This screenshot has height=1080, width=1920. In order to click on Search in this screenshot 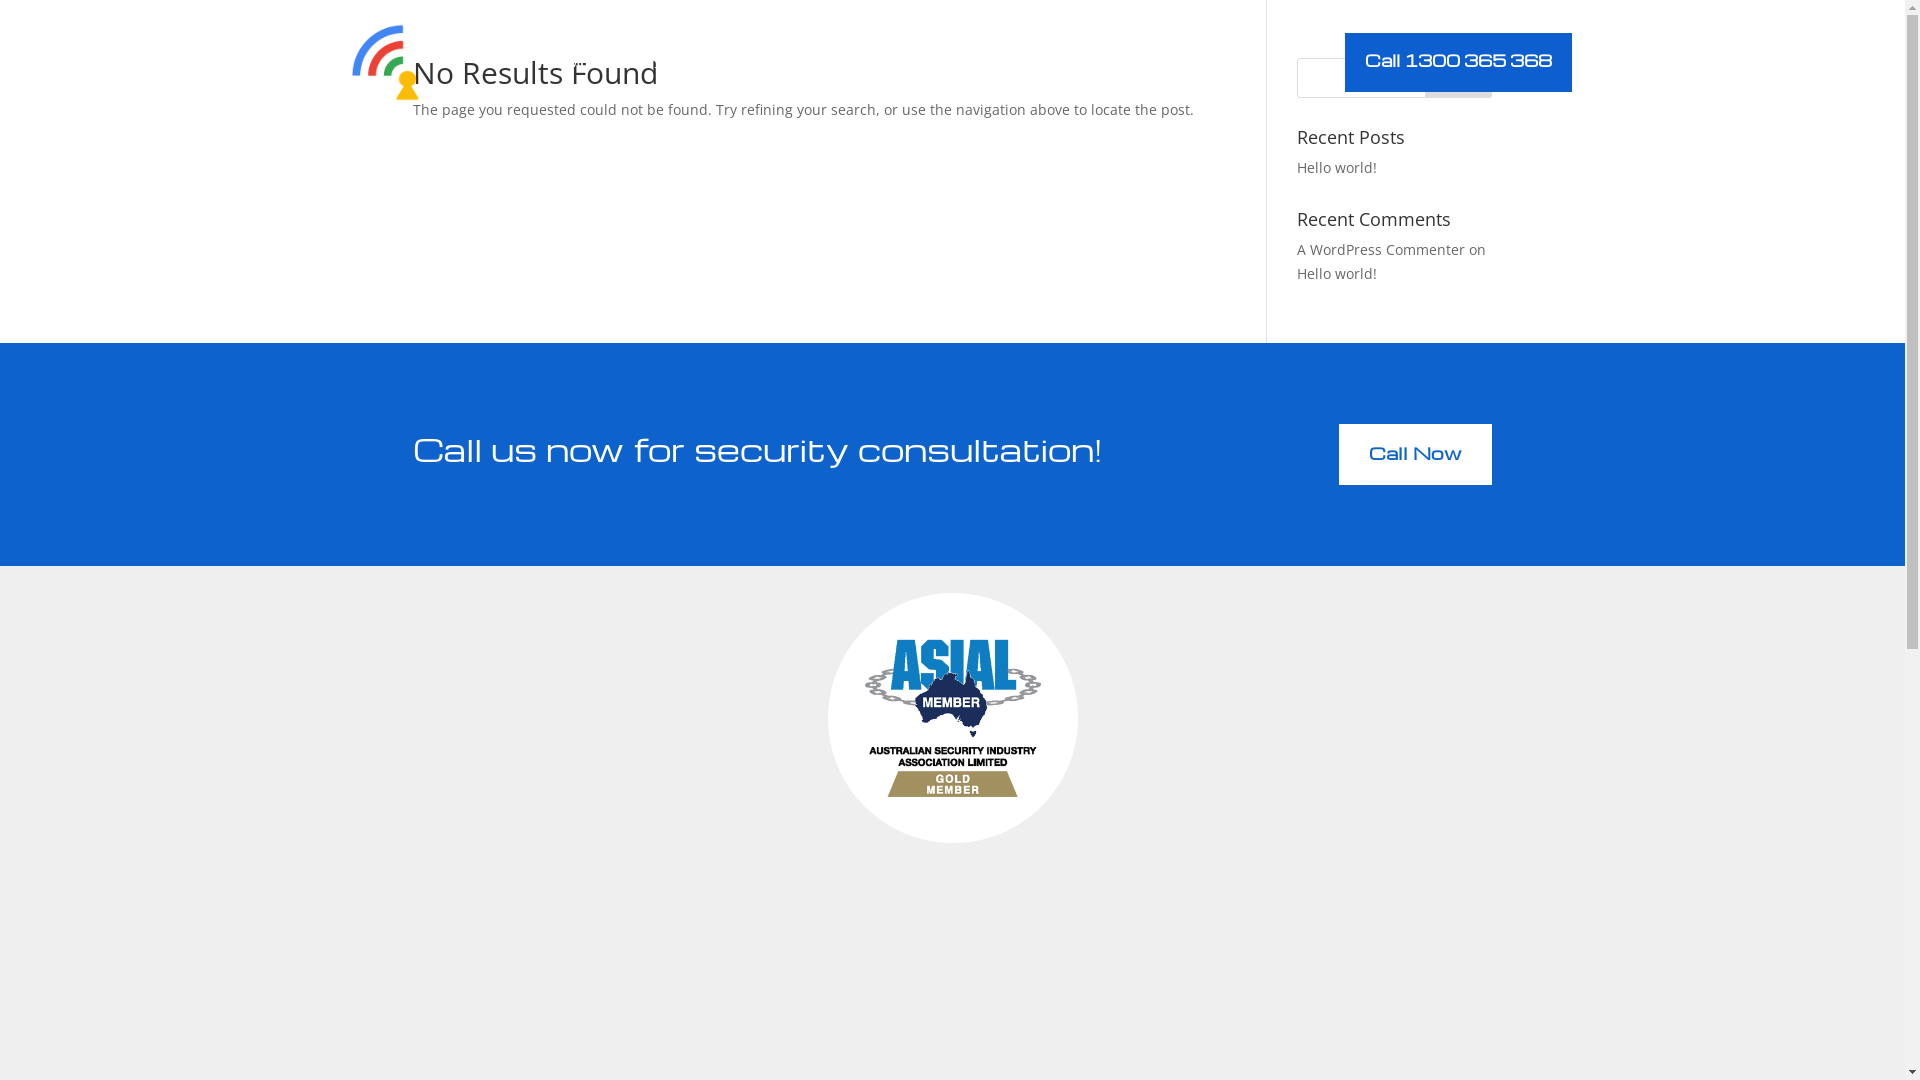, I will do `click(1459, 78)`.